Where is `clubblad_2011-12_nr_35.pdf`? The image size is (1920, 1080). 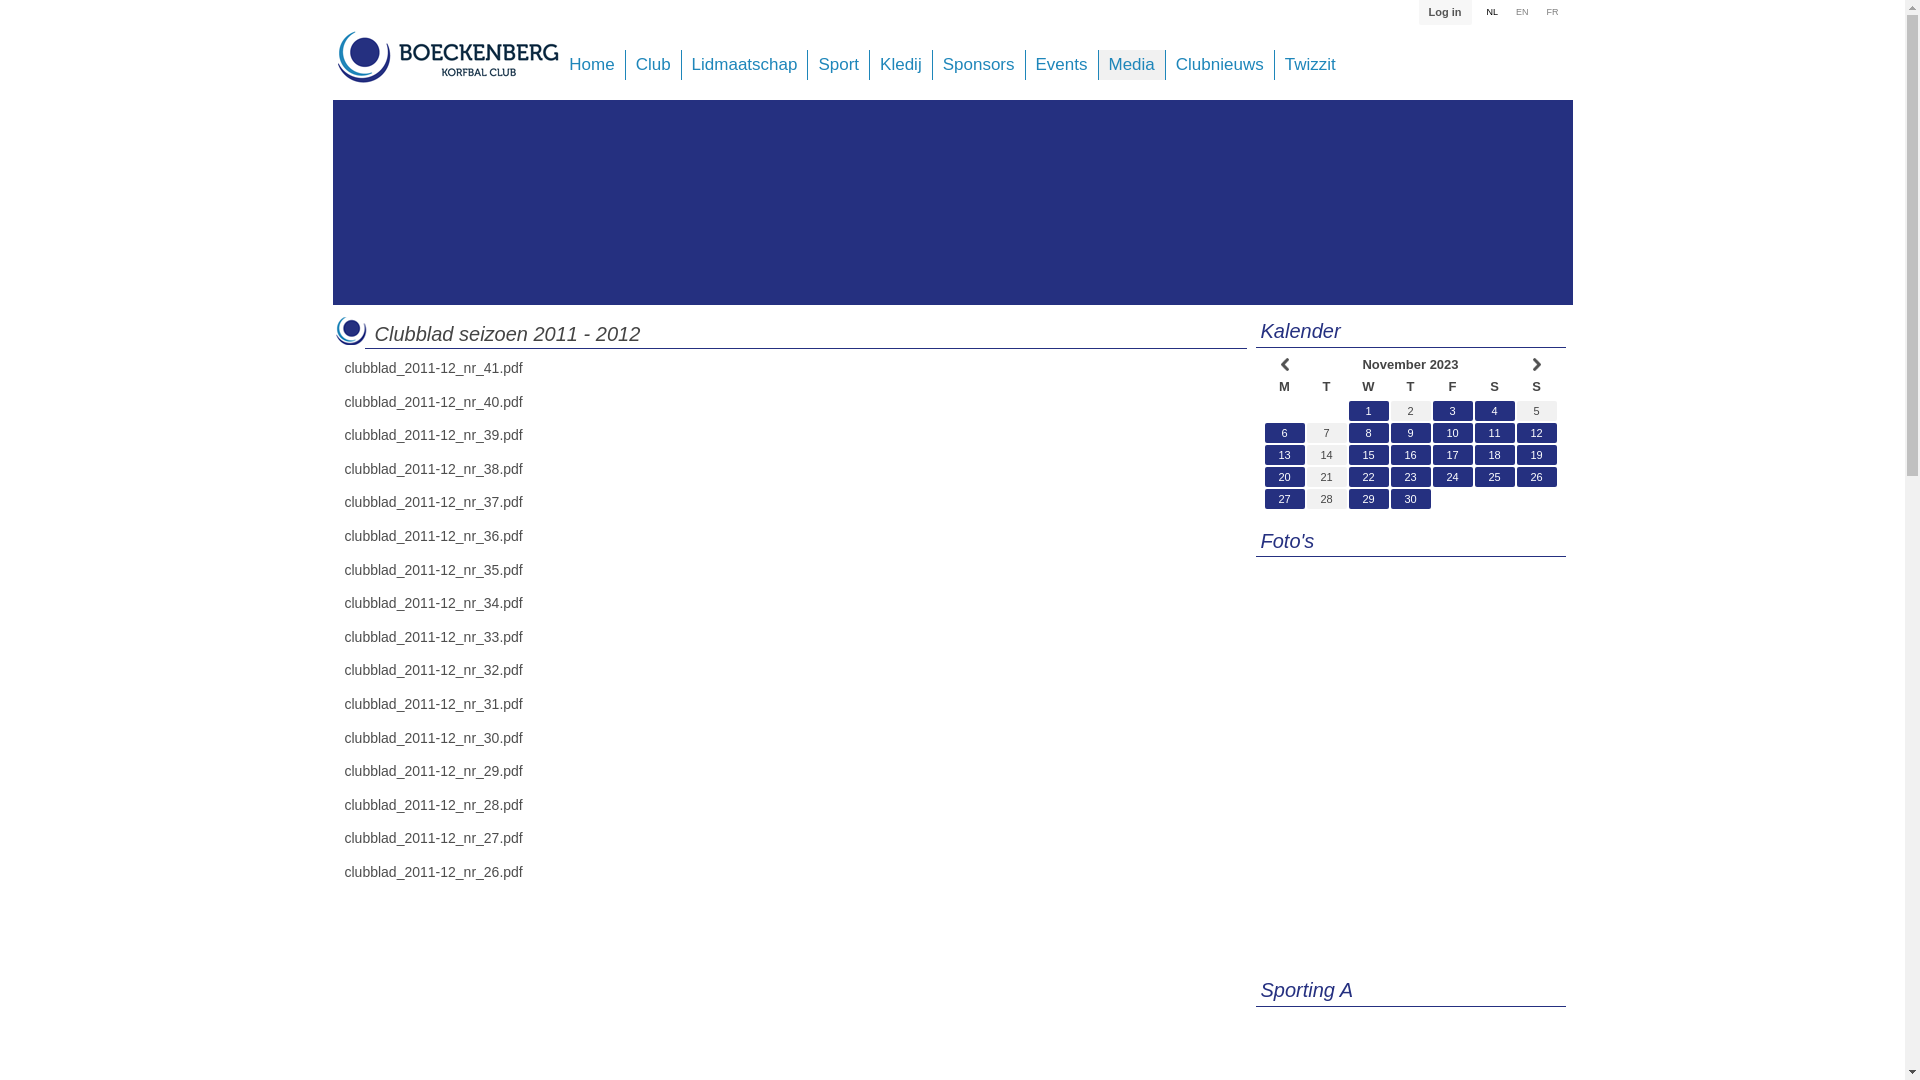 clubblad_2011-12_nr_35.pdf is located at coordinates (433, 570).